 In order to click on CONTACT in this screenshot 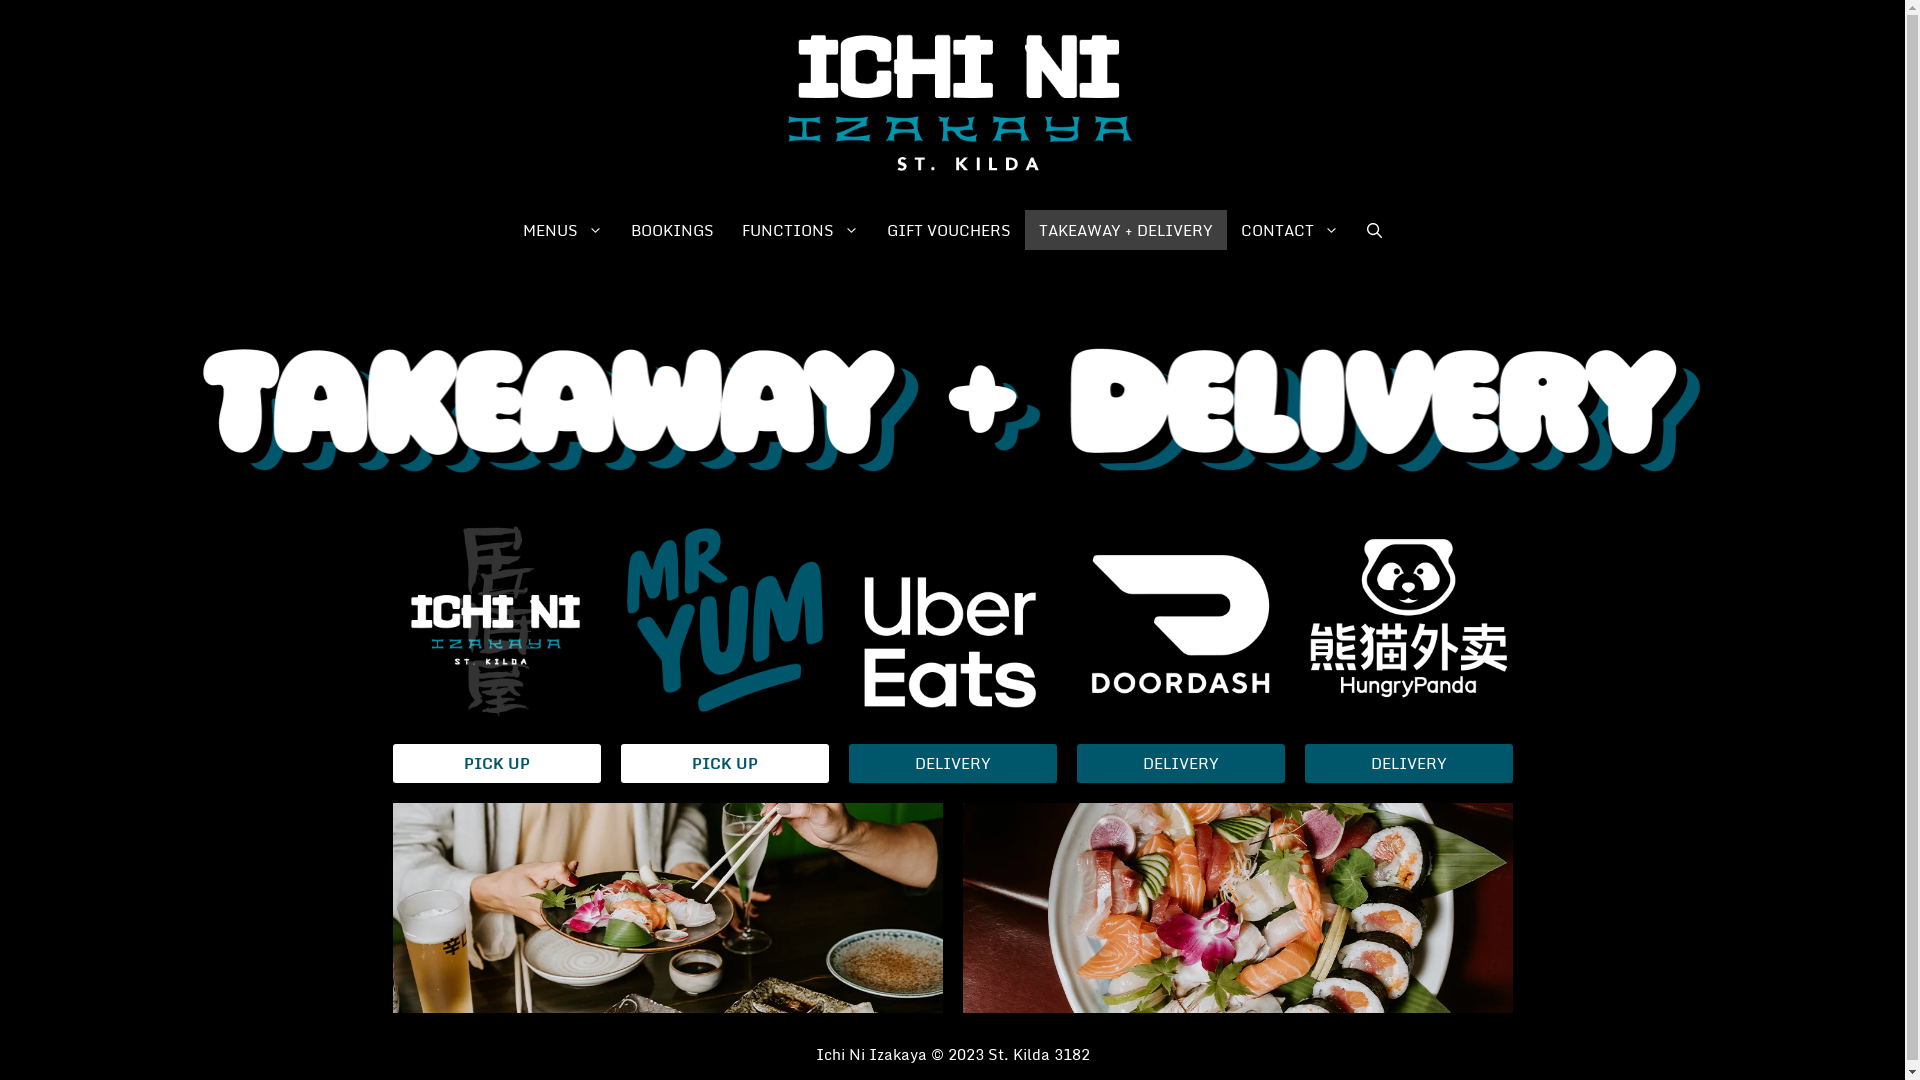, I will do `click(1290, 230)`.